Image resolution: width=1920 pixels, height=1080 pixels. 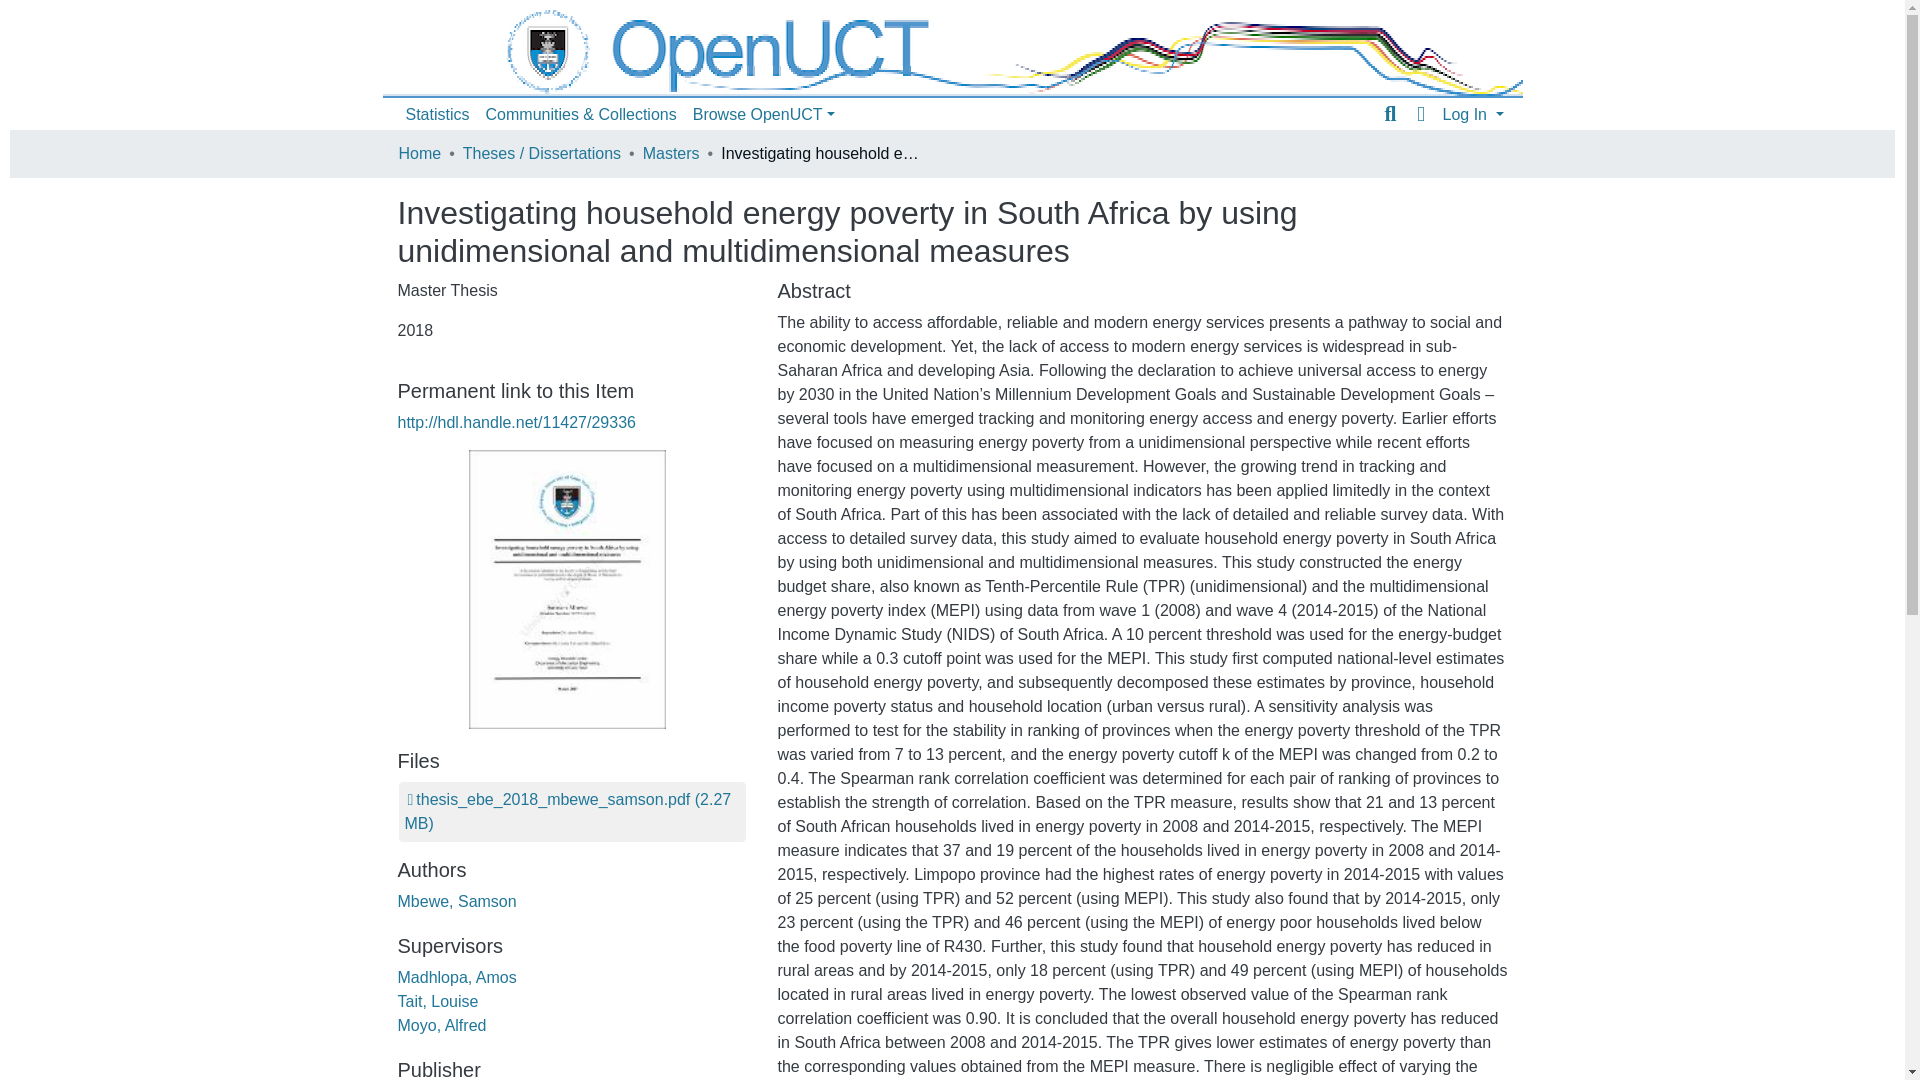 I want to click on Language switch, so click(x=1420, y=114).